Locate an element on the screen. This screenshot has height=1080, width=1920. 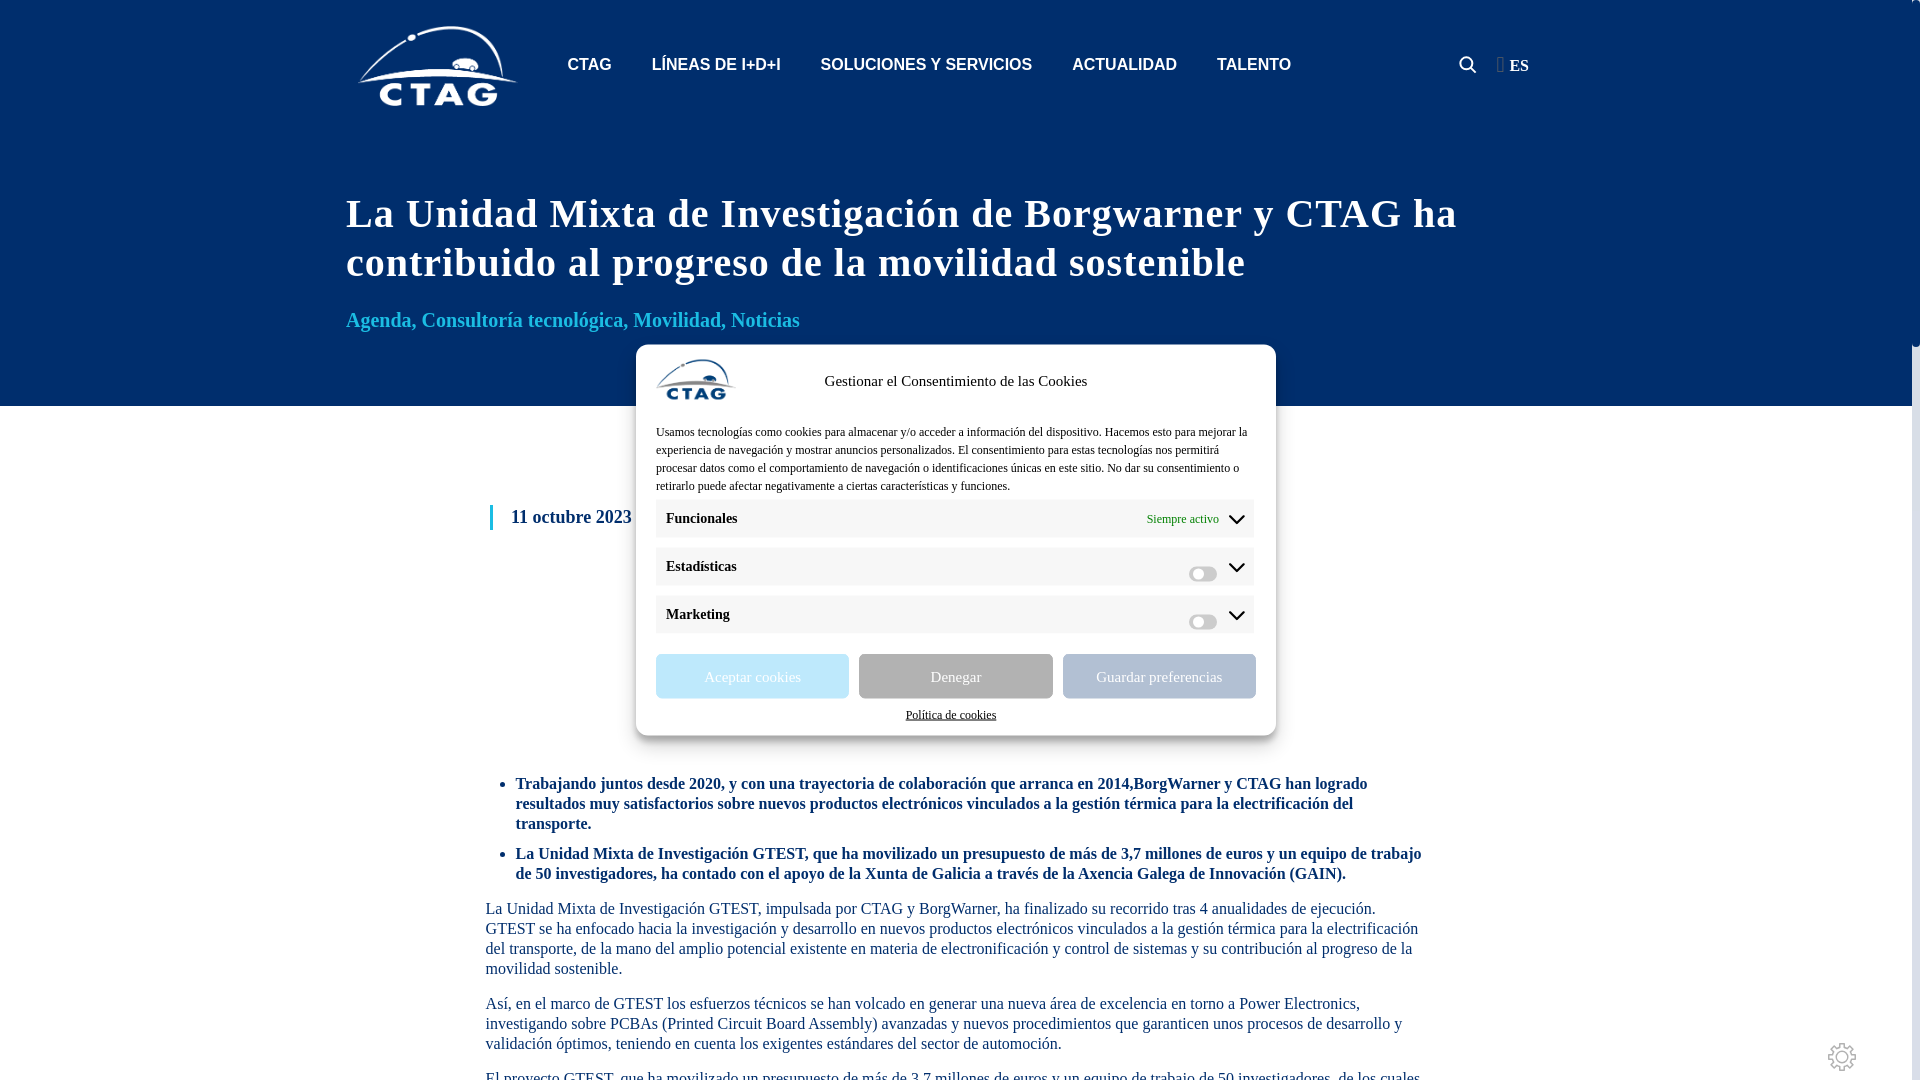
CTAG is located at coordinates (589, 65).